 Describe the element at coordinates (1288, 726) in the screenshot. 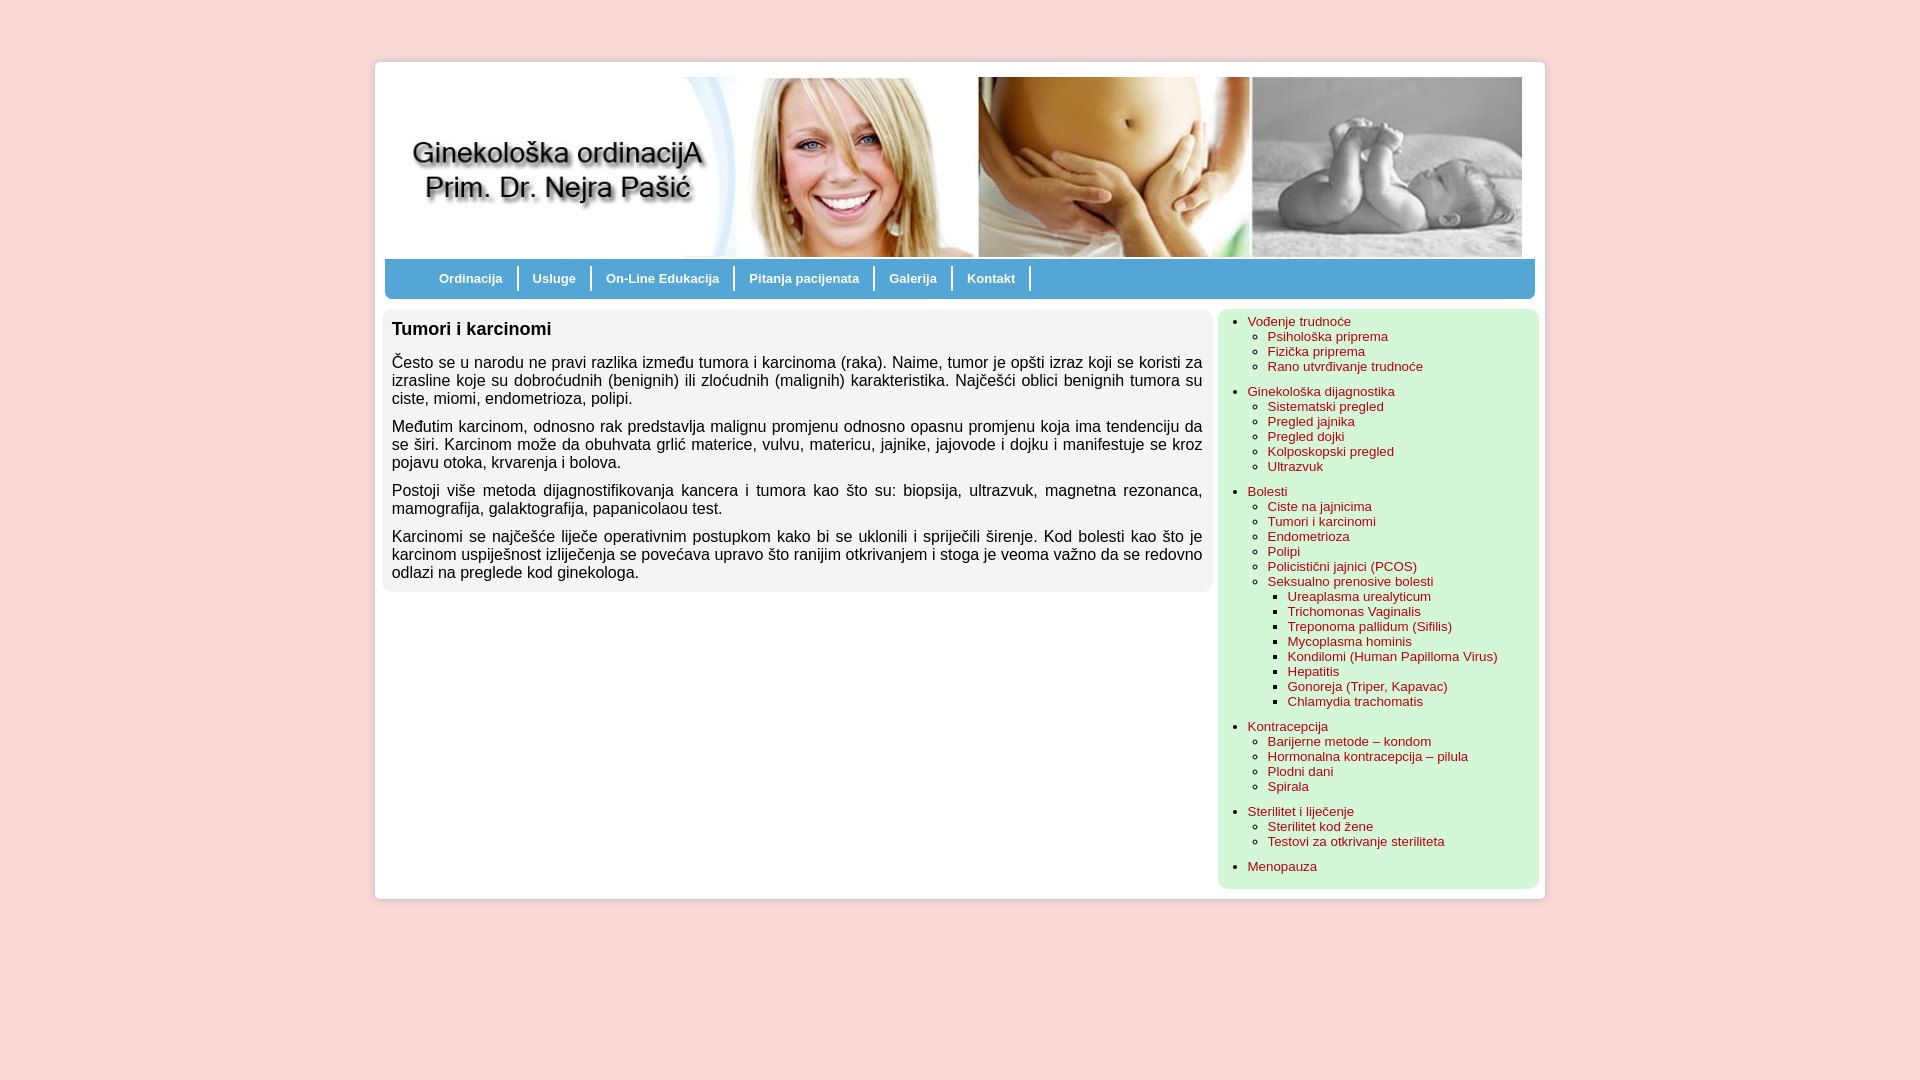

I see `Kontracepcija` at that location.